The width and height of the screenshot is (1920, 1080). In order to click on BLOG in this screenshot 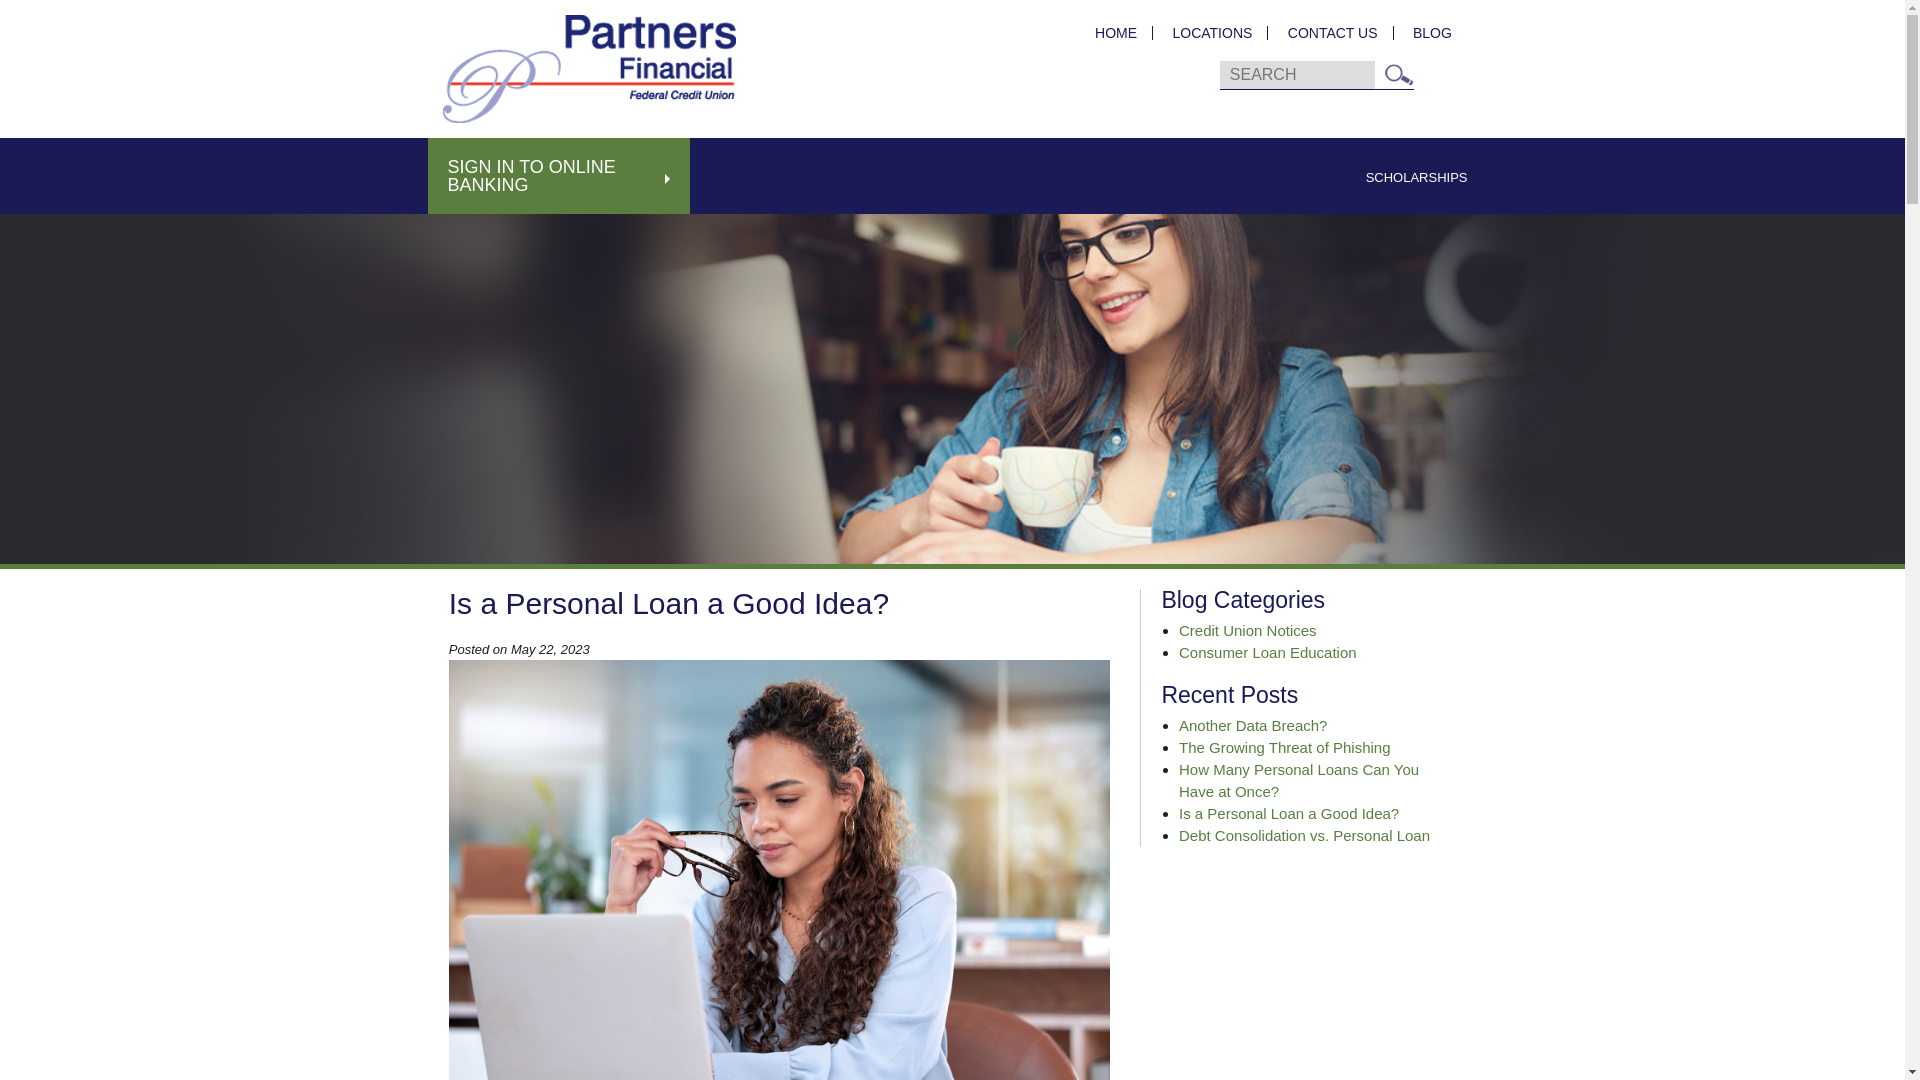, I will do `click(1424, 32)`.